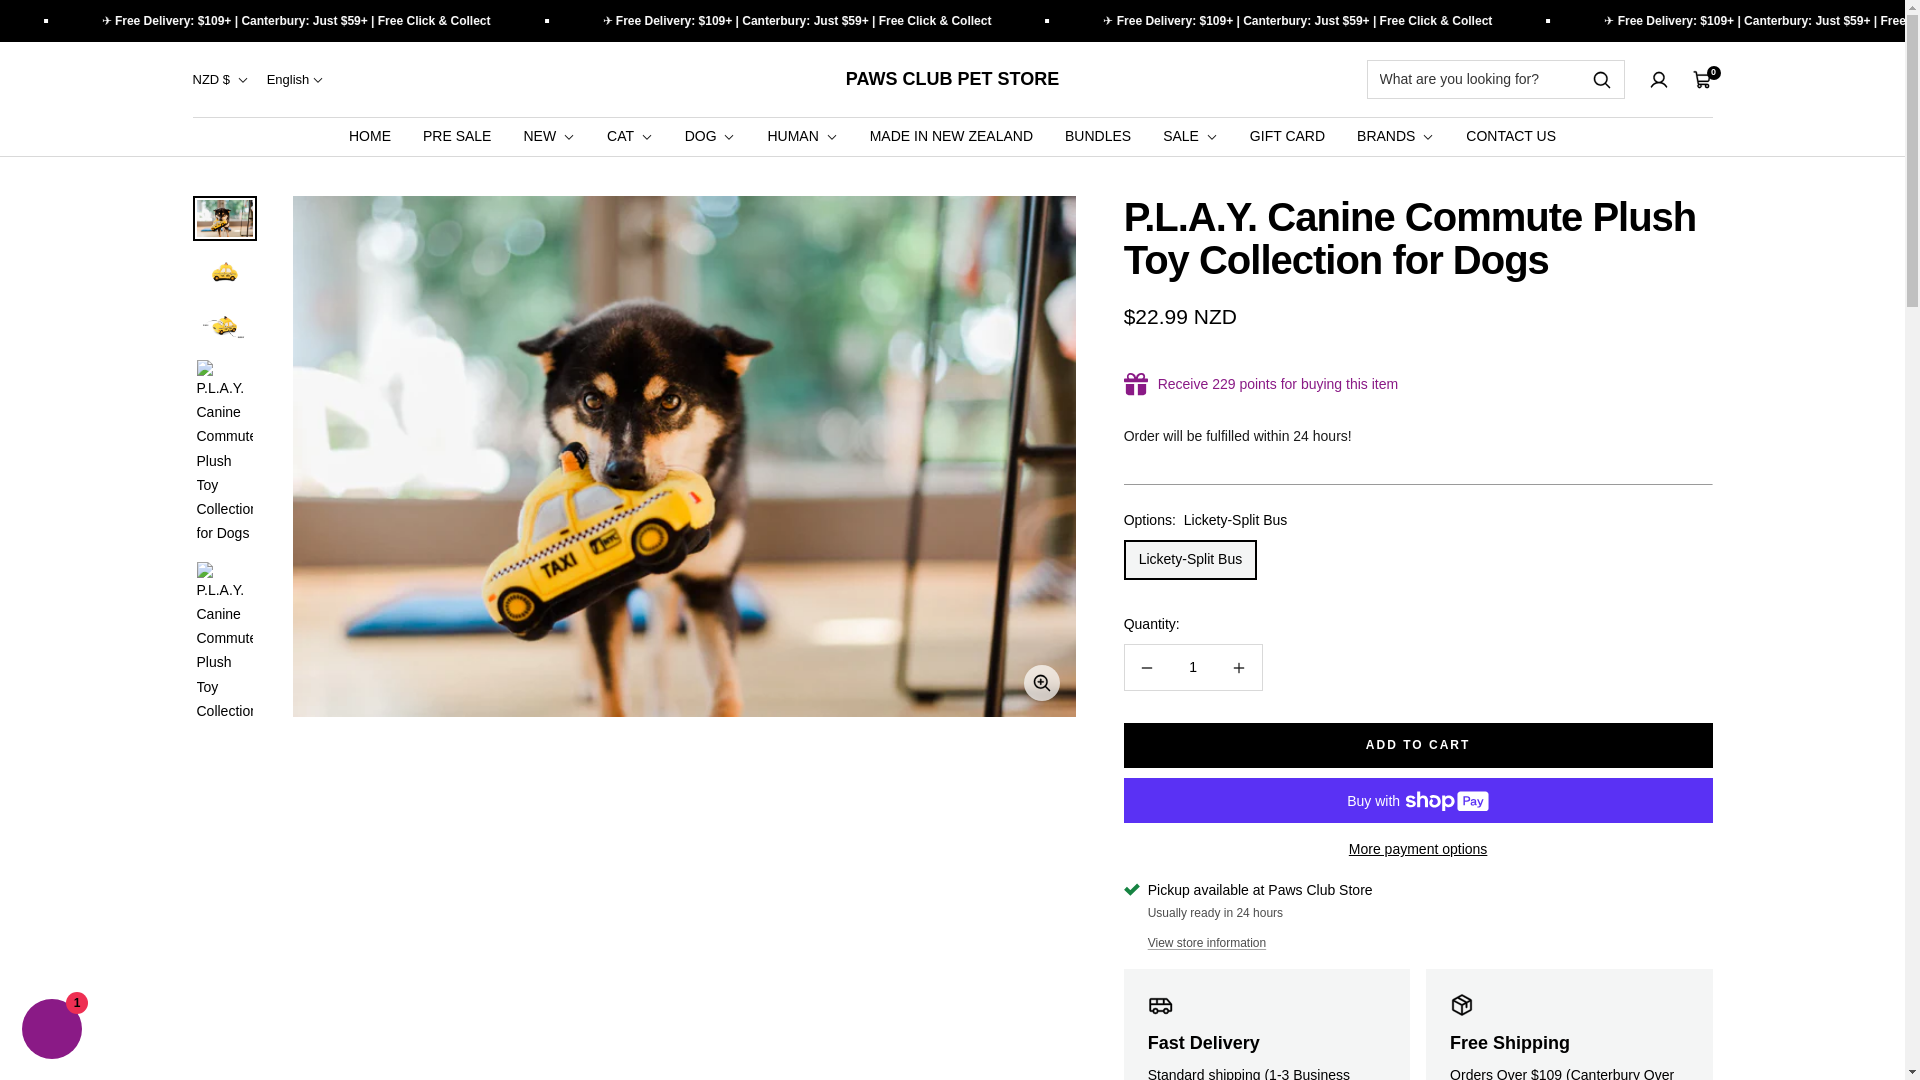 This screenshot has width=1920, height=1080. I want to click on SALE, so click(1190, 136).